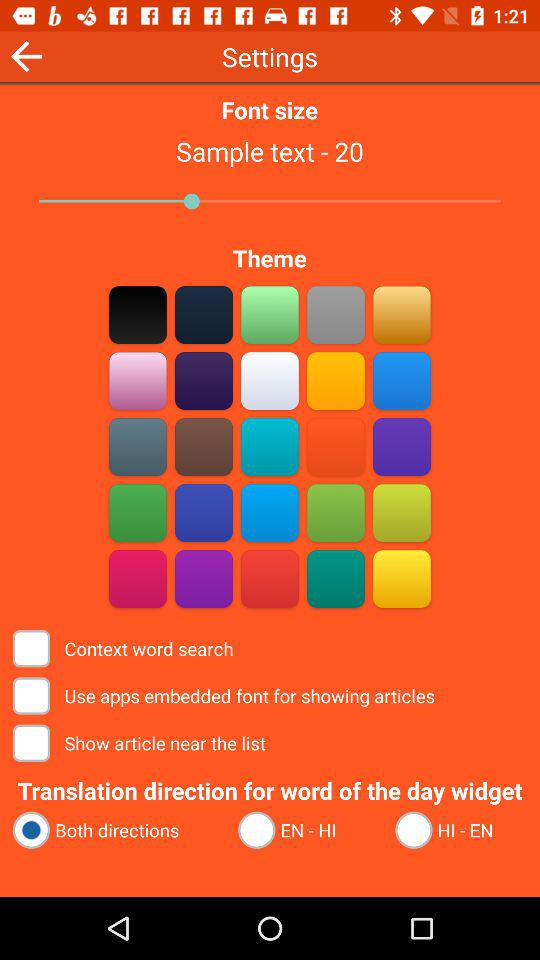 Image resolution: width=540 pixels, height=960 pixels. What do you see at coordinates (138, 380) in the screenshot?
I see `purple font button` at bounding box center [138, 380].